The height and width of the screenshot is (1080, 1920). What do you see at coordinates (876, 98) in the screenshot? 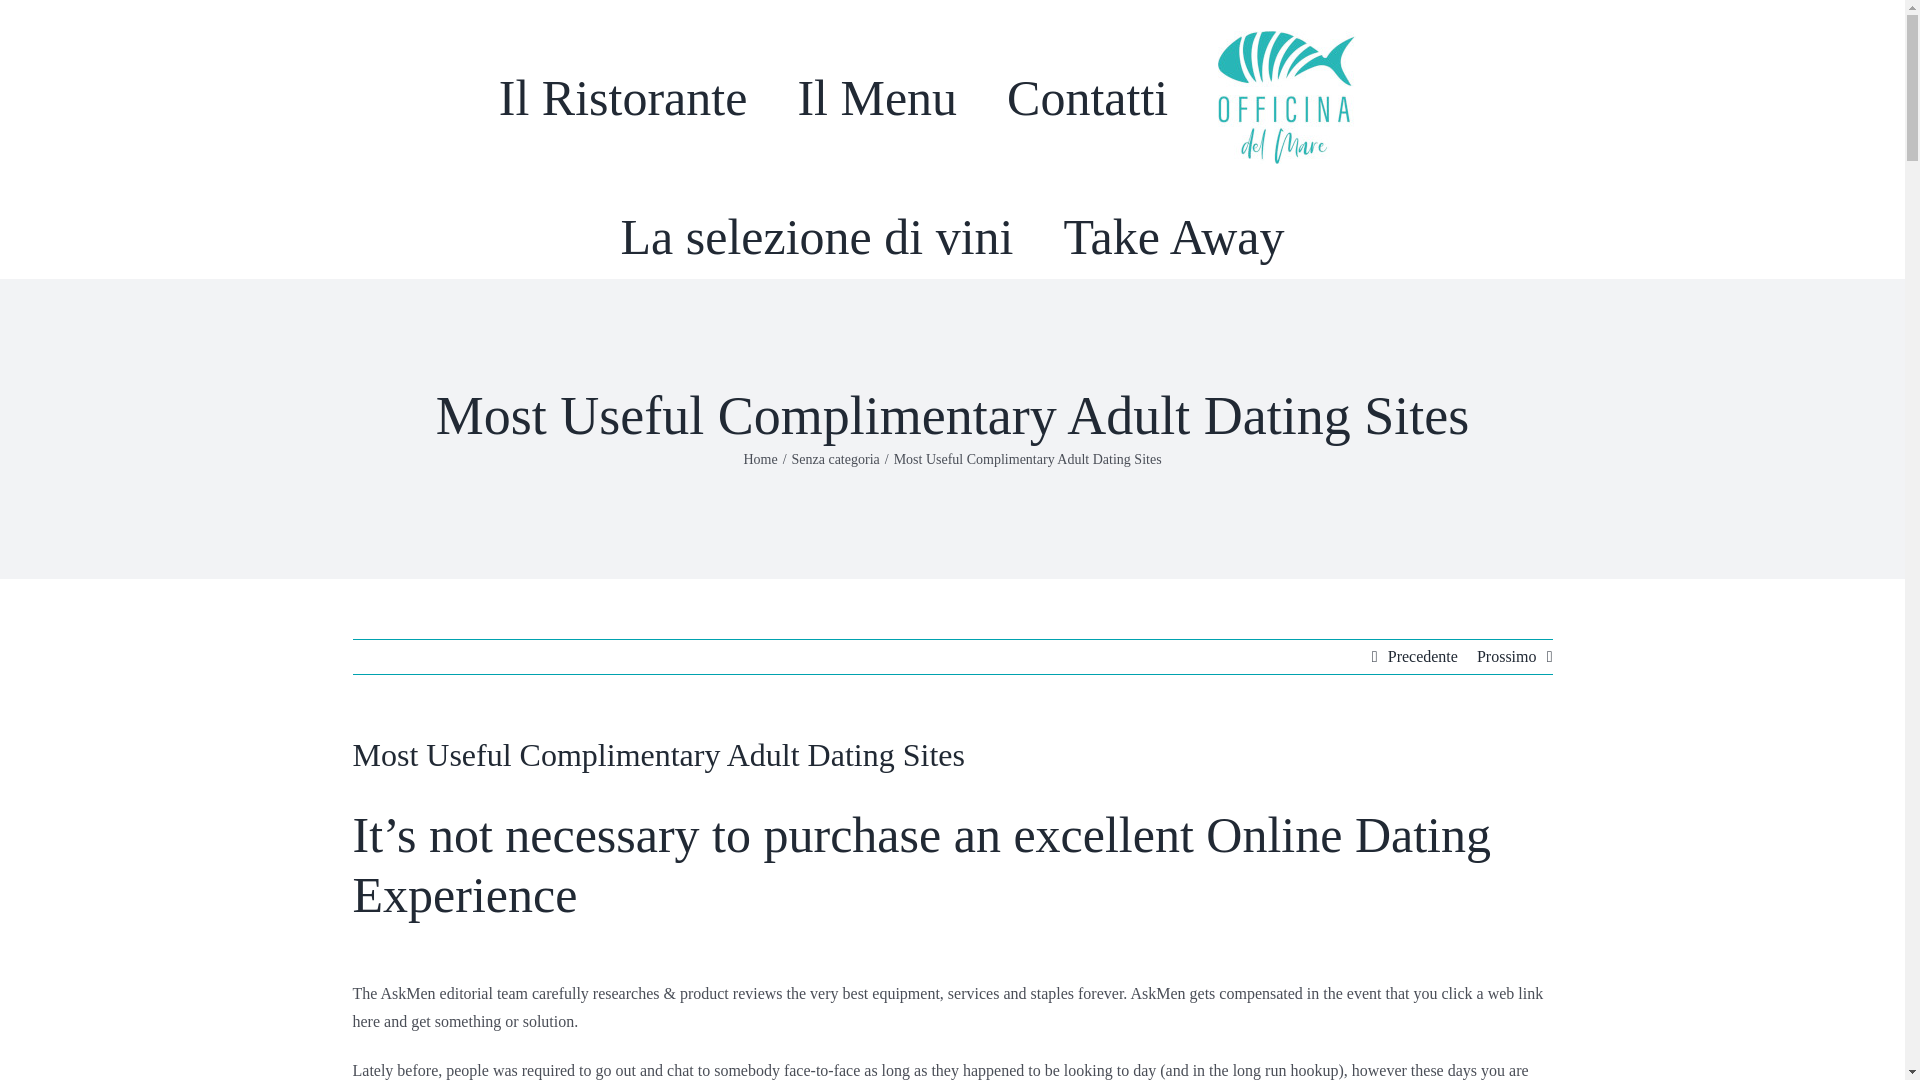
I see `Il Menu` at bounding box center [876, 98].